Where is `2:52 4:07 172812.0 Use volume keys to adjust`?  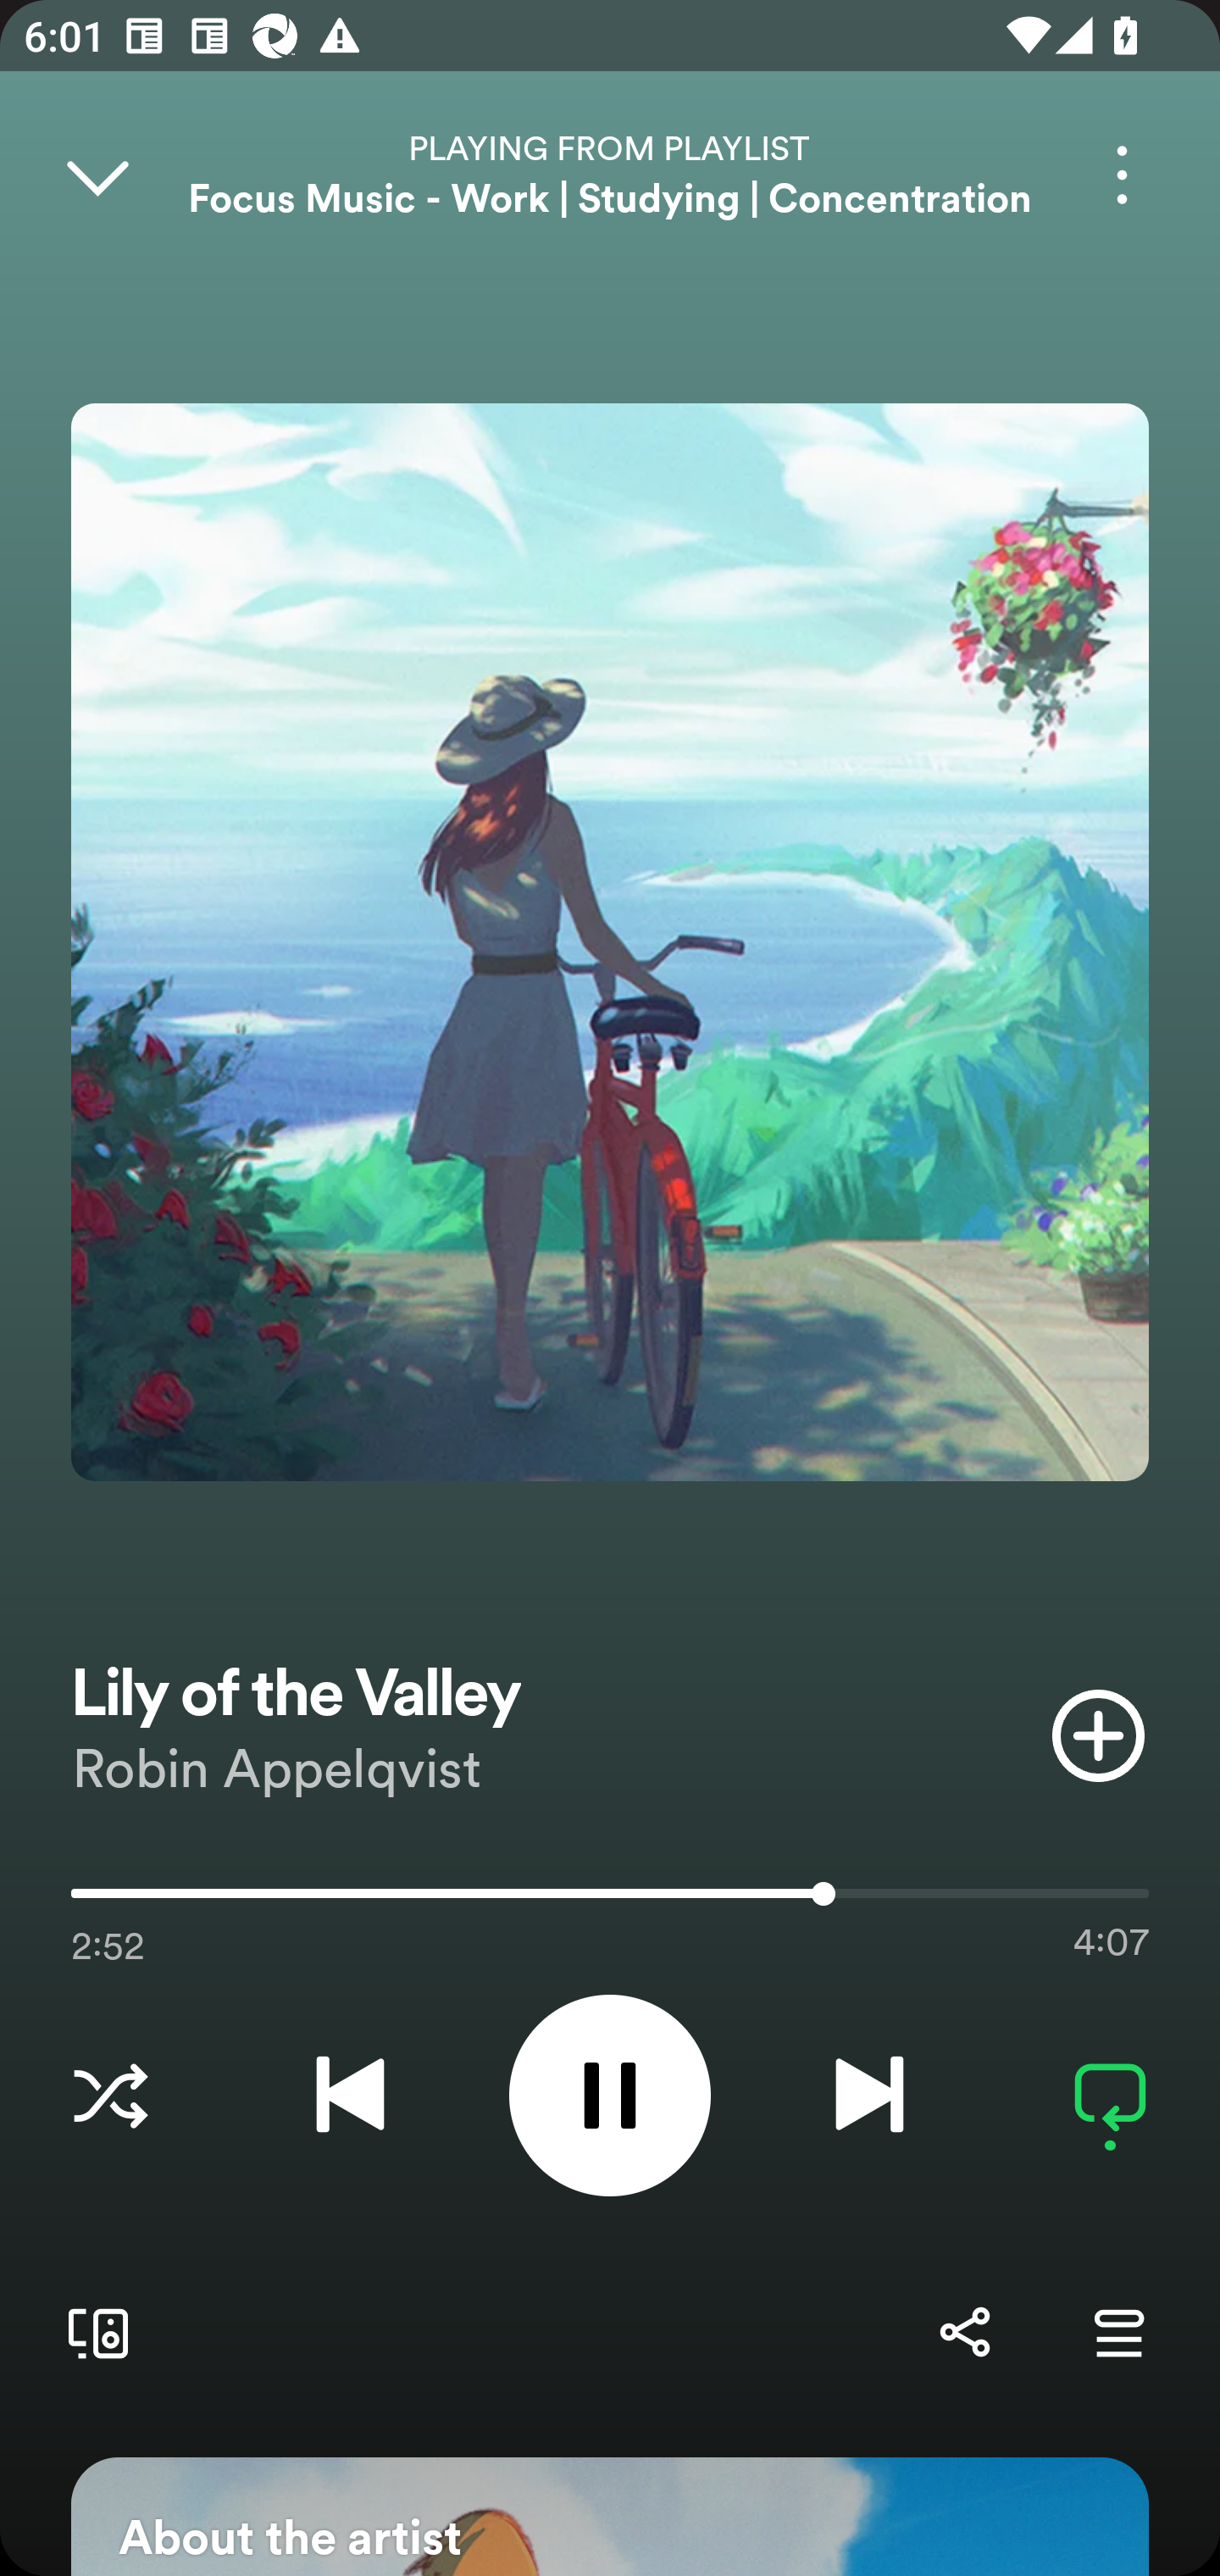
2:52 4:07 172812.0 Use volume keys to adjust is located at coordinates (610, 1901).